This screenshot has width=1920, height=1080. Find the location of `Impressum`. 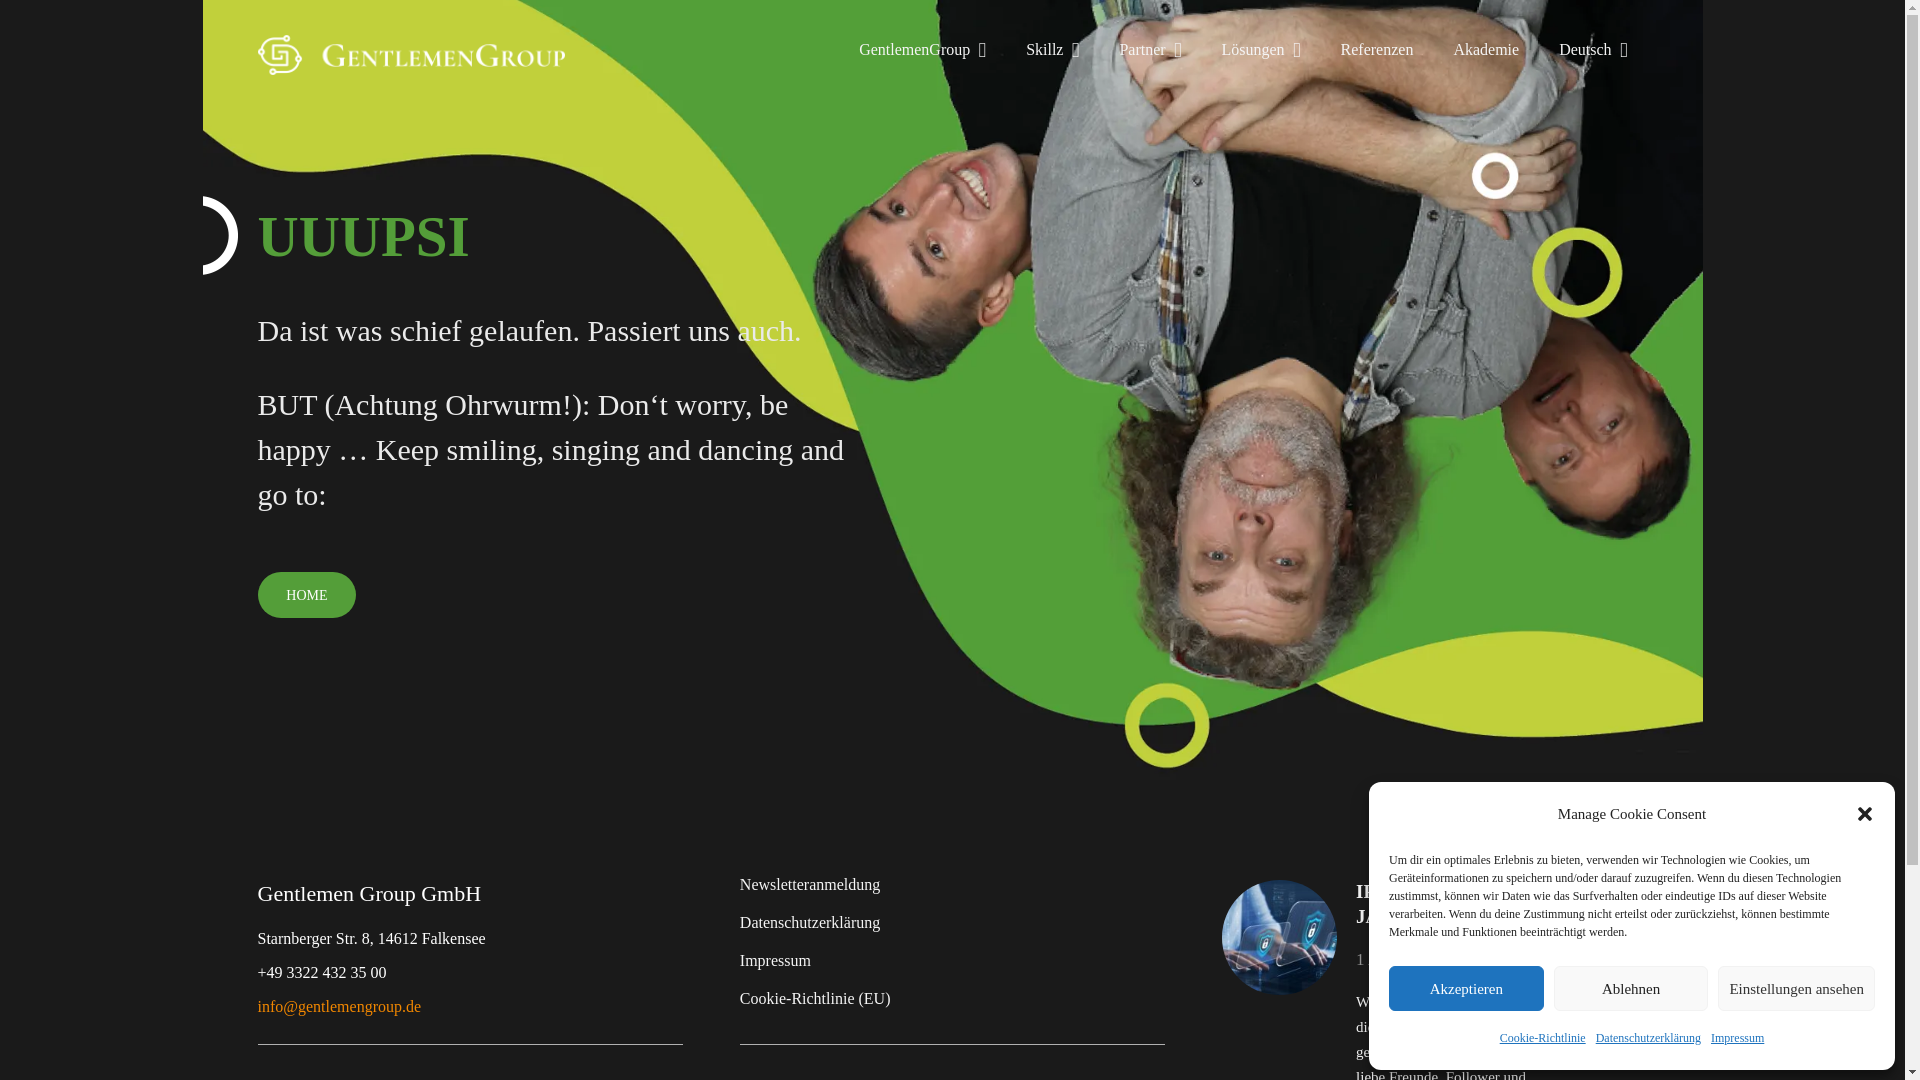

Impressum is located at coordinates (1737, 1038).